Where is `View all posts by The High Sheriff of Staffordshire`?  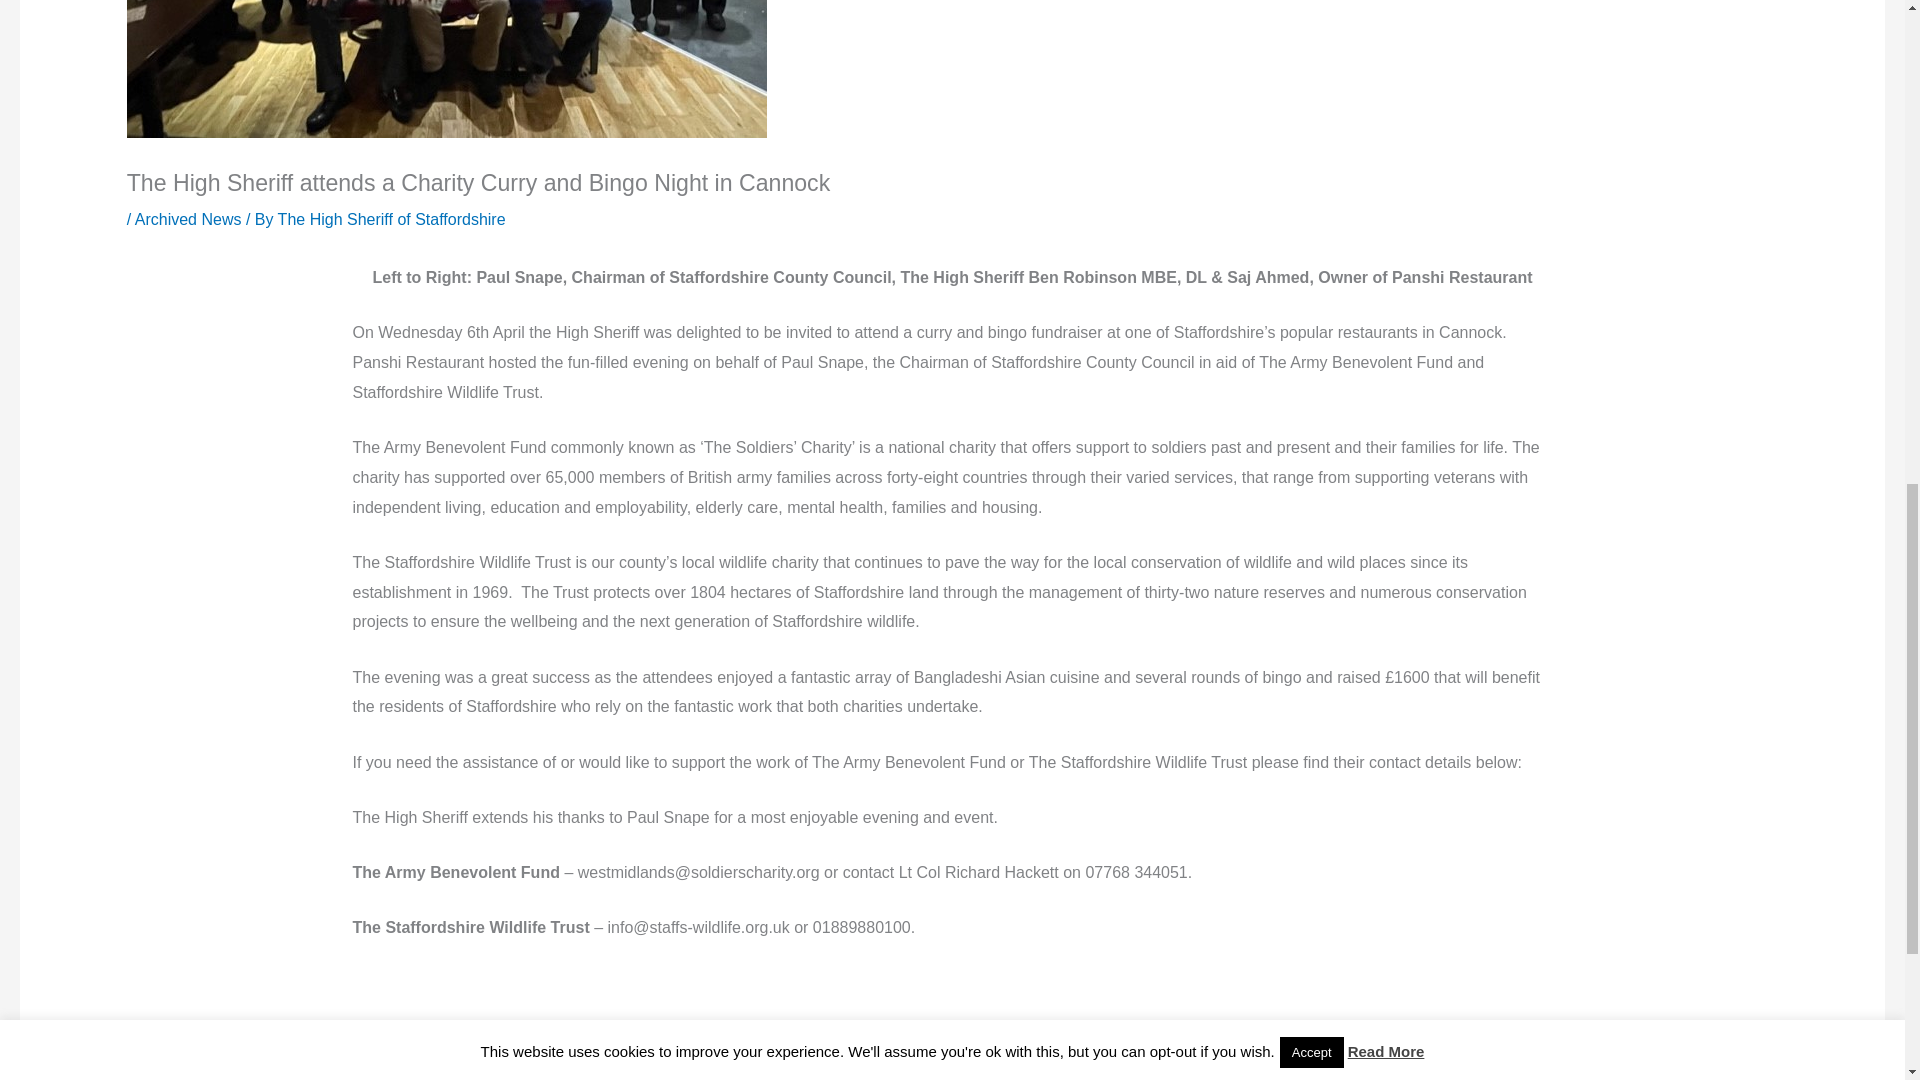
View all posts by The High Sheriff of Staffordshire is located at coordinates (392, 218).